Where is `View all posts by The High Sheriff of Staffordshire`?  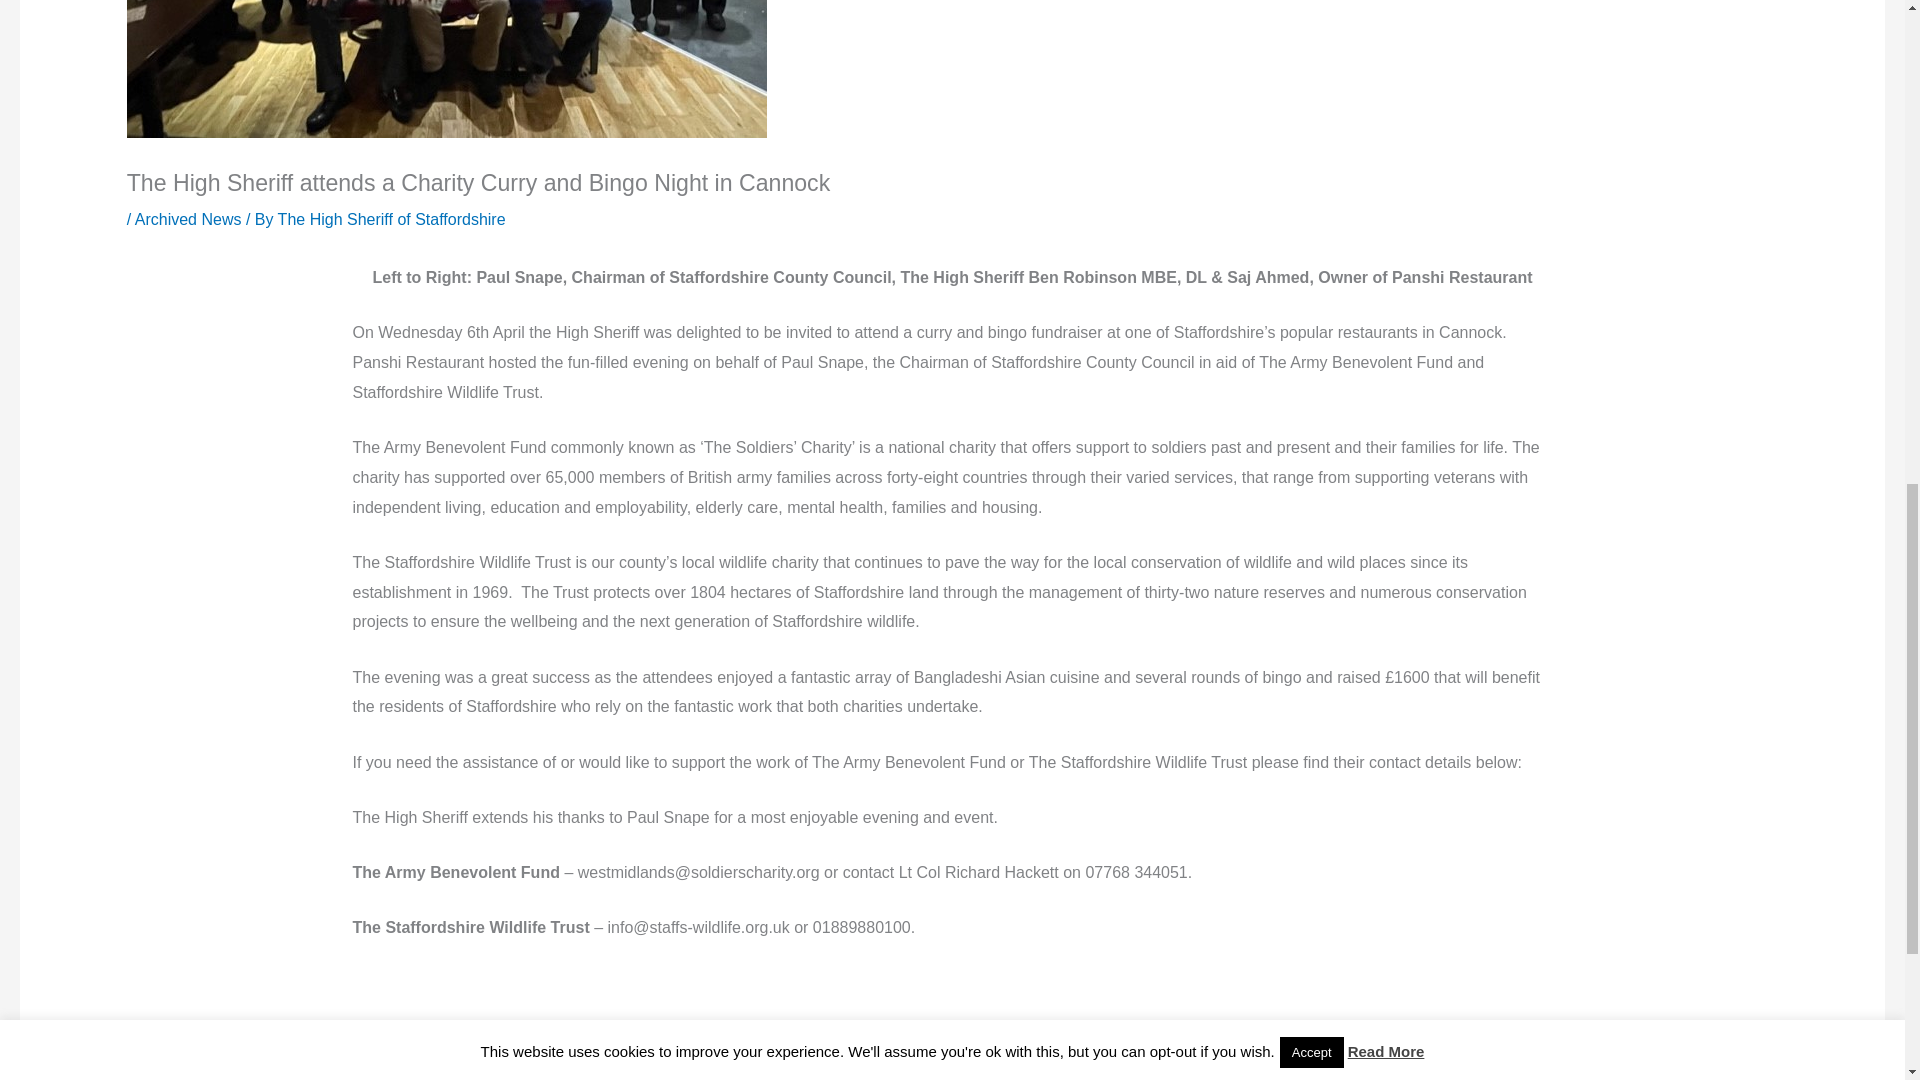
View all posts by The High Sheriff of Staffordshire is located at coordinates (392, 218).